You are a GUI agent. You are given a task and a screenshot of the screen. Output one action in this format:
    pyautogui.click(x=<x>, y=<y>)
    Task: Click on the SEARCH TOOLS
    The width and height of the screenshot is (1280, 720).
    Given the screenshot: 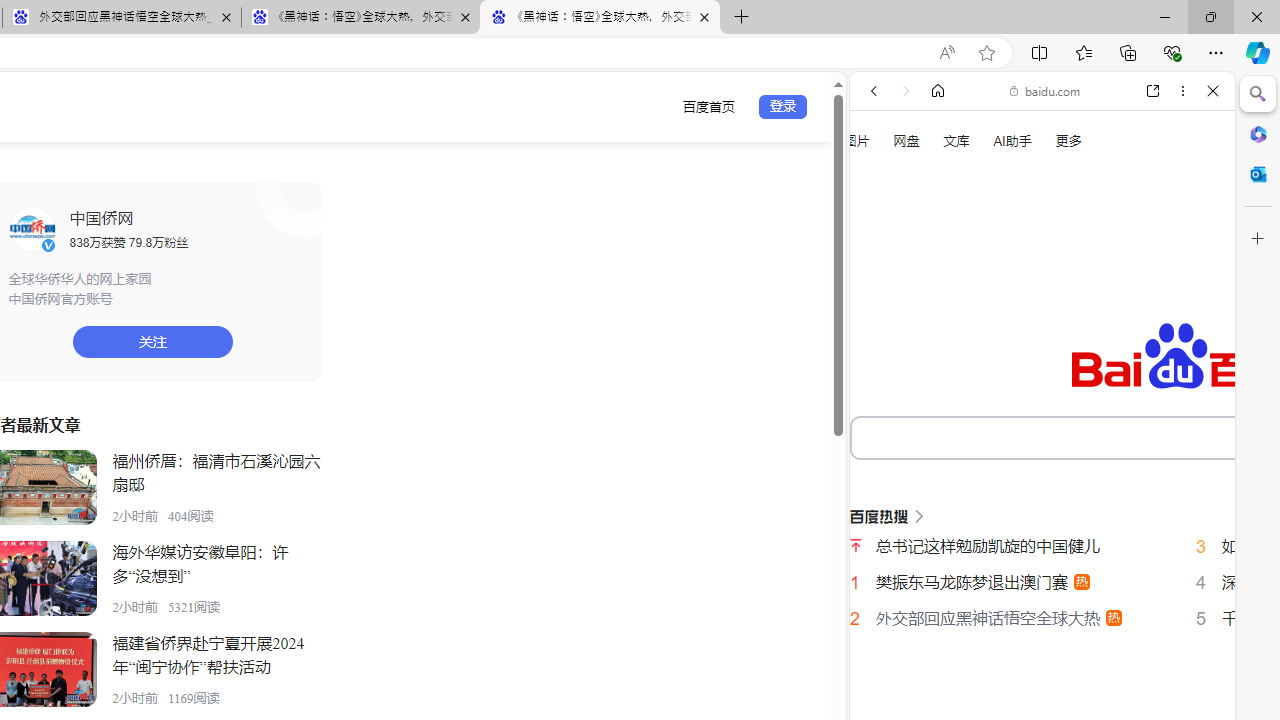 What is the action you would take?
    pyautogui.click(x=1093, y=339)
    